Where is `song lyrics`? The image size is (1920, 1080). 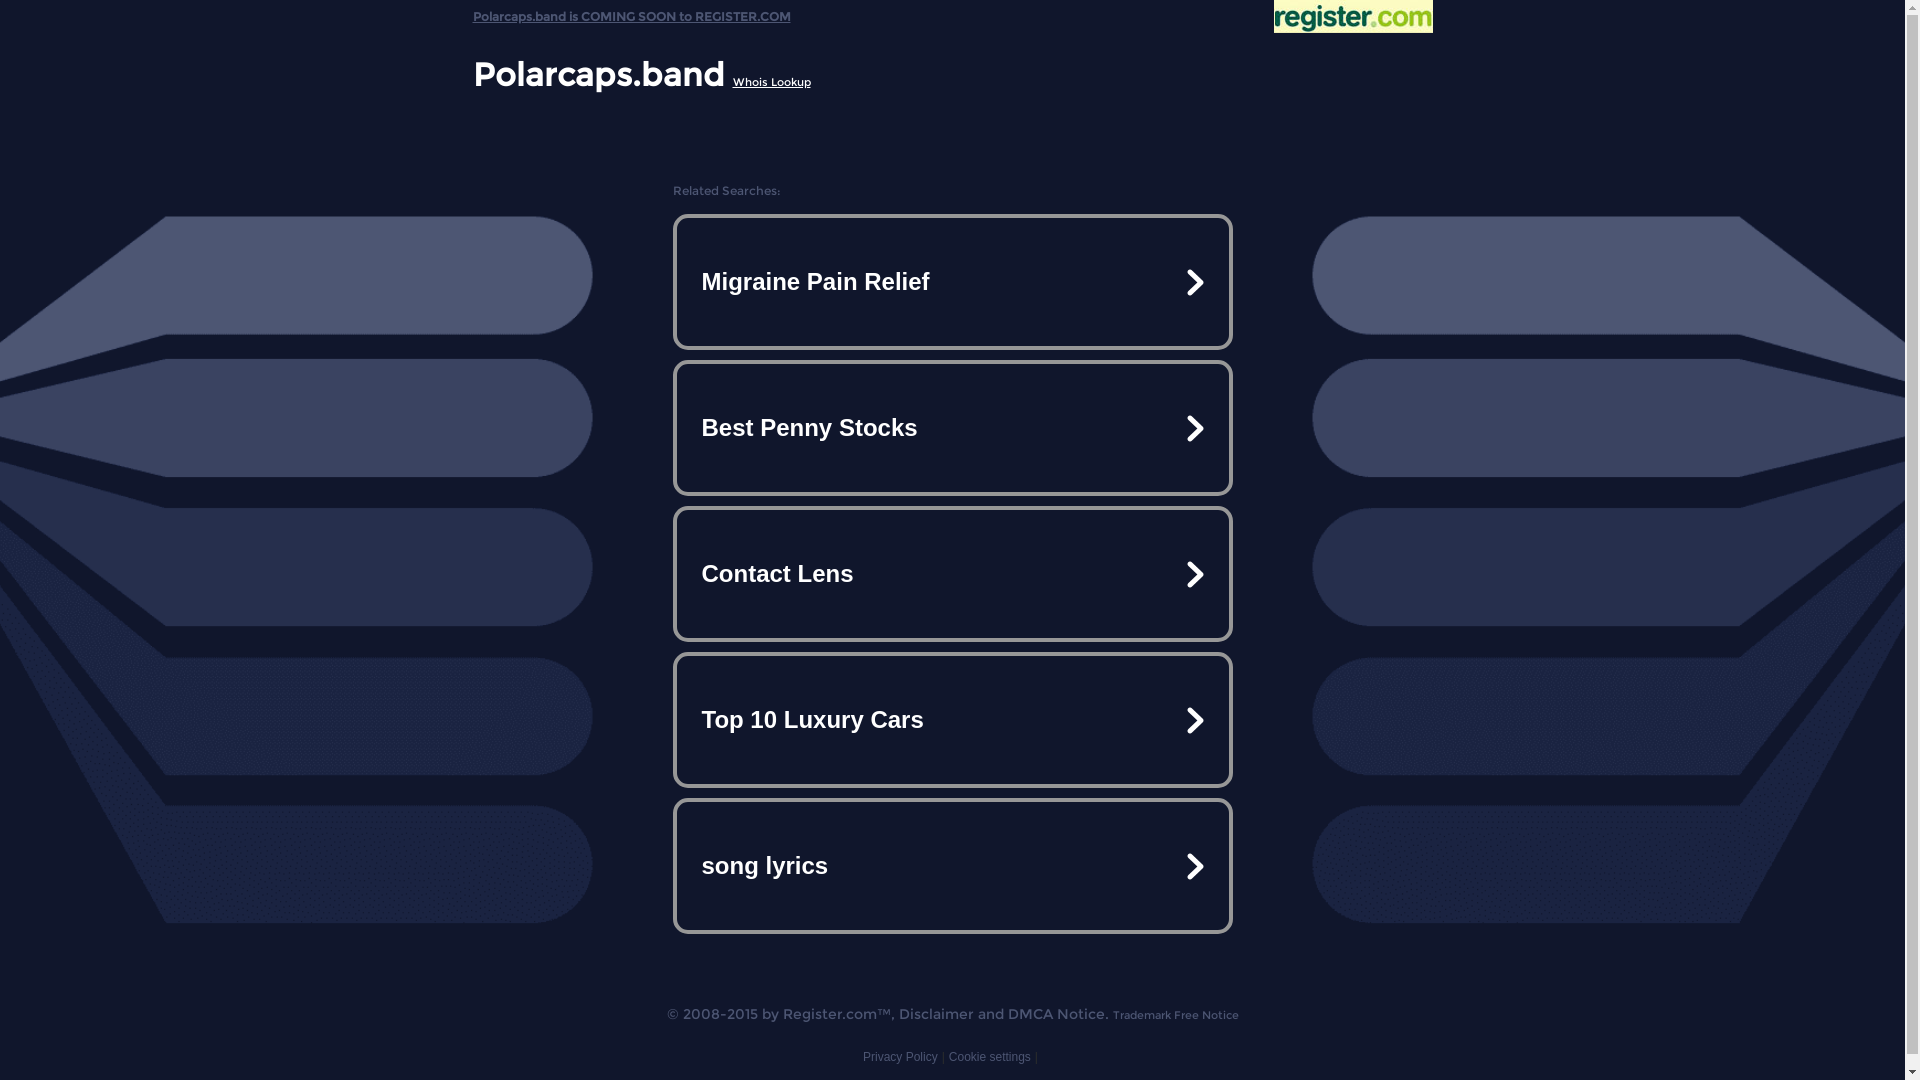 song lyrics is located at coordinates (952, 866).